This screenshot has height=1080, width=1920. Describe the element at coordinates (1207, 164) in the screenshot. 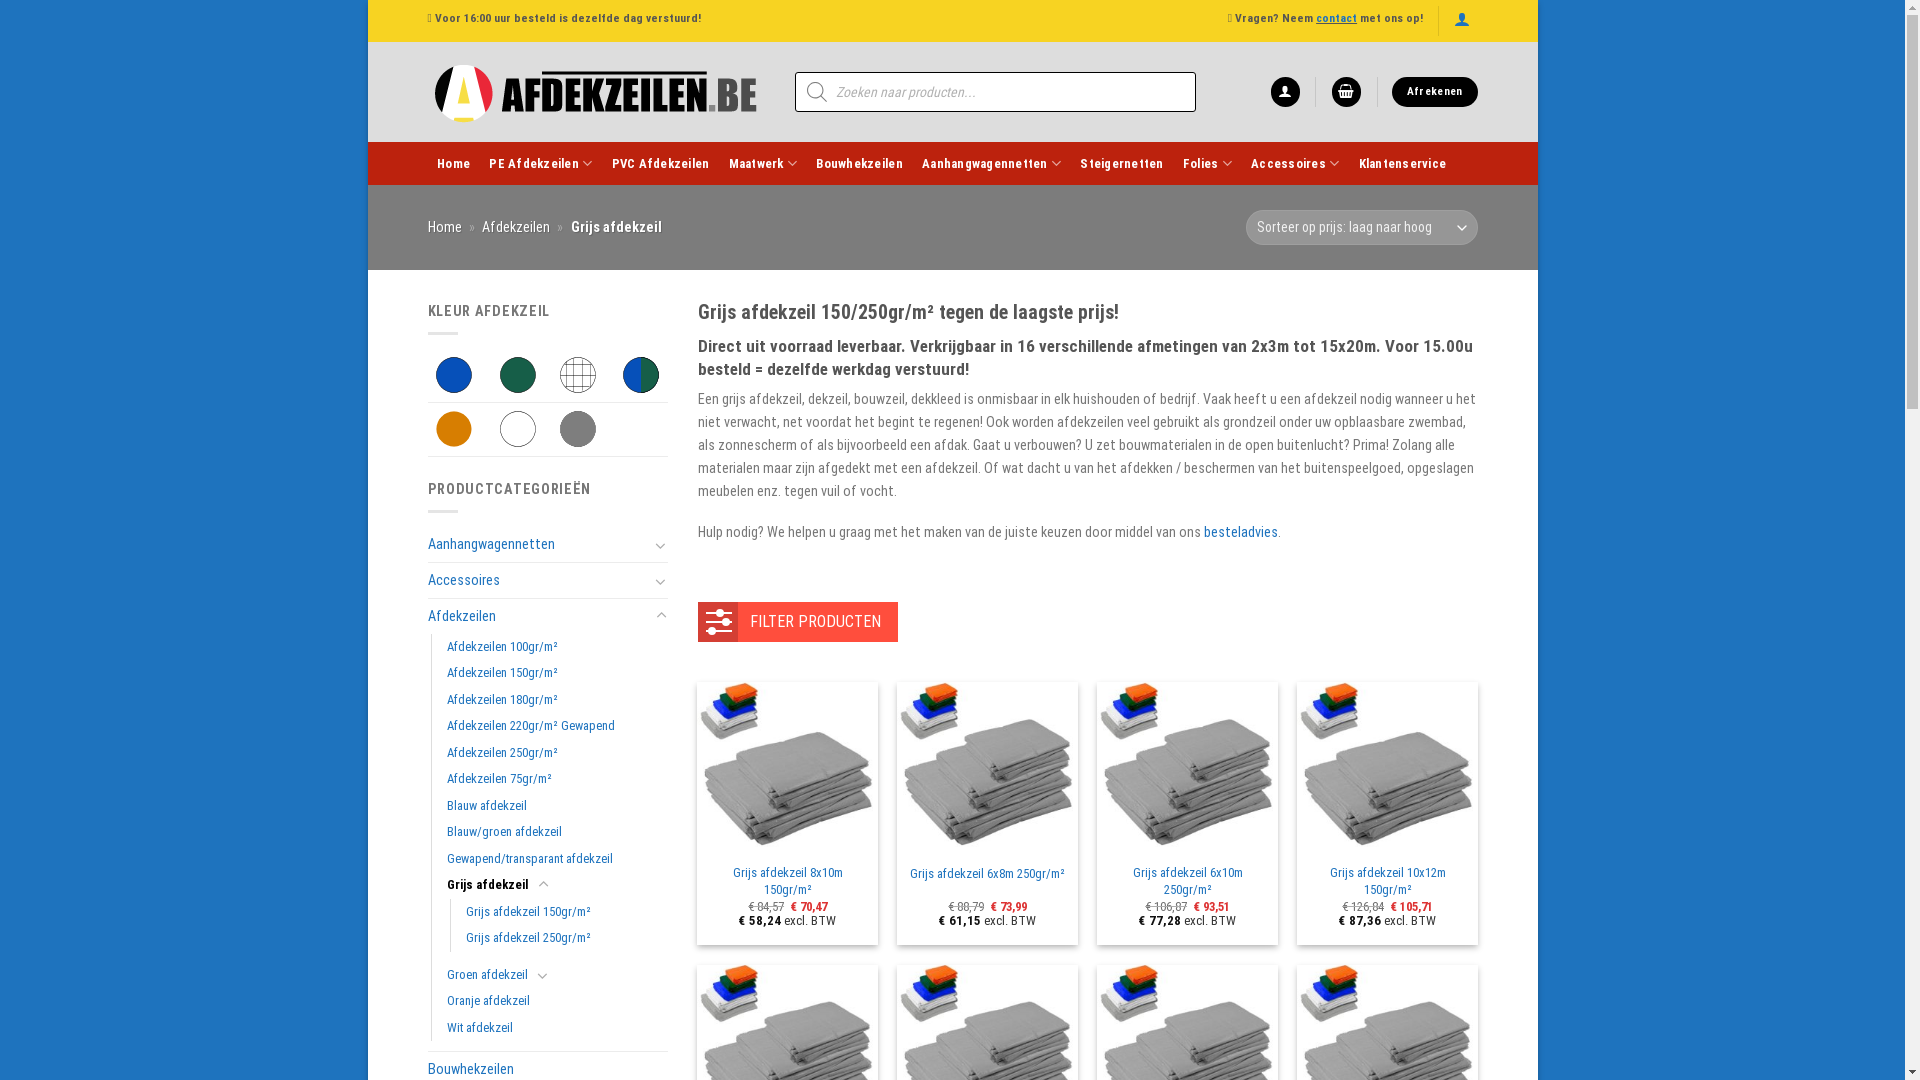

I see `Folies` at that location.